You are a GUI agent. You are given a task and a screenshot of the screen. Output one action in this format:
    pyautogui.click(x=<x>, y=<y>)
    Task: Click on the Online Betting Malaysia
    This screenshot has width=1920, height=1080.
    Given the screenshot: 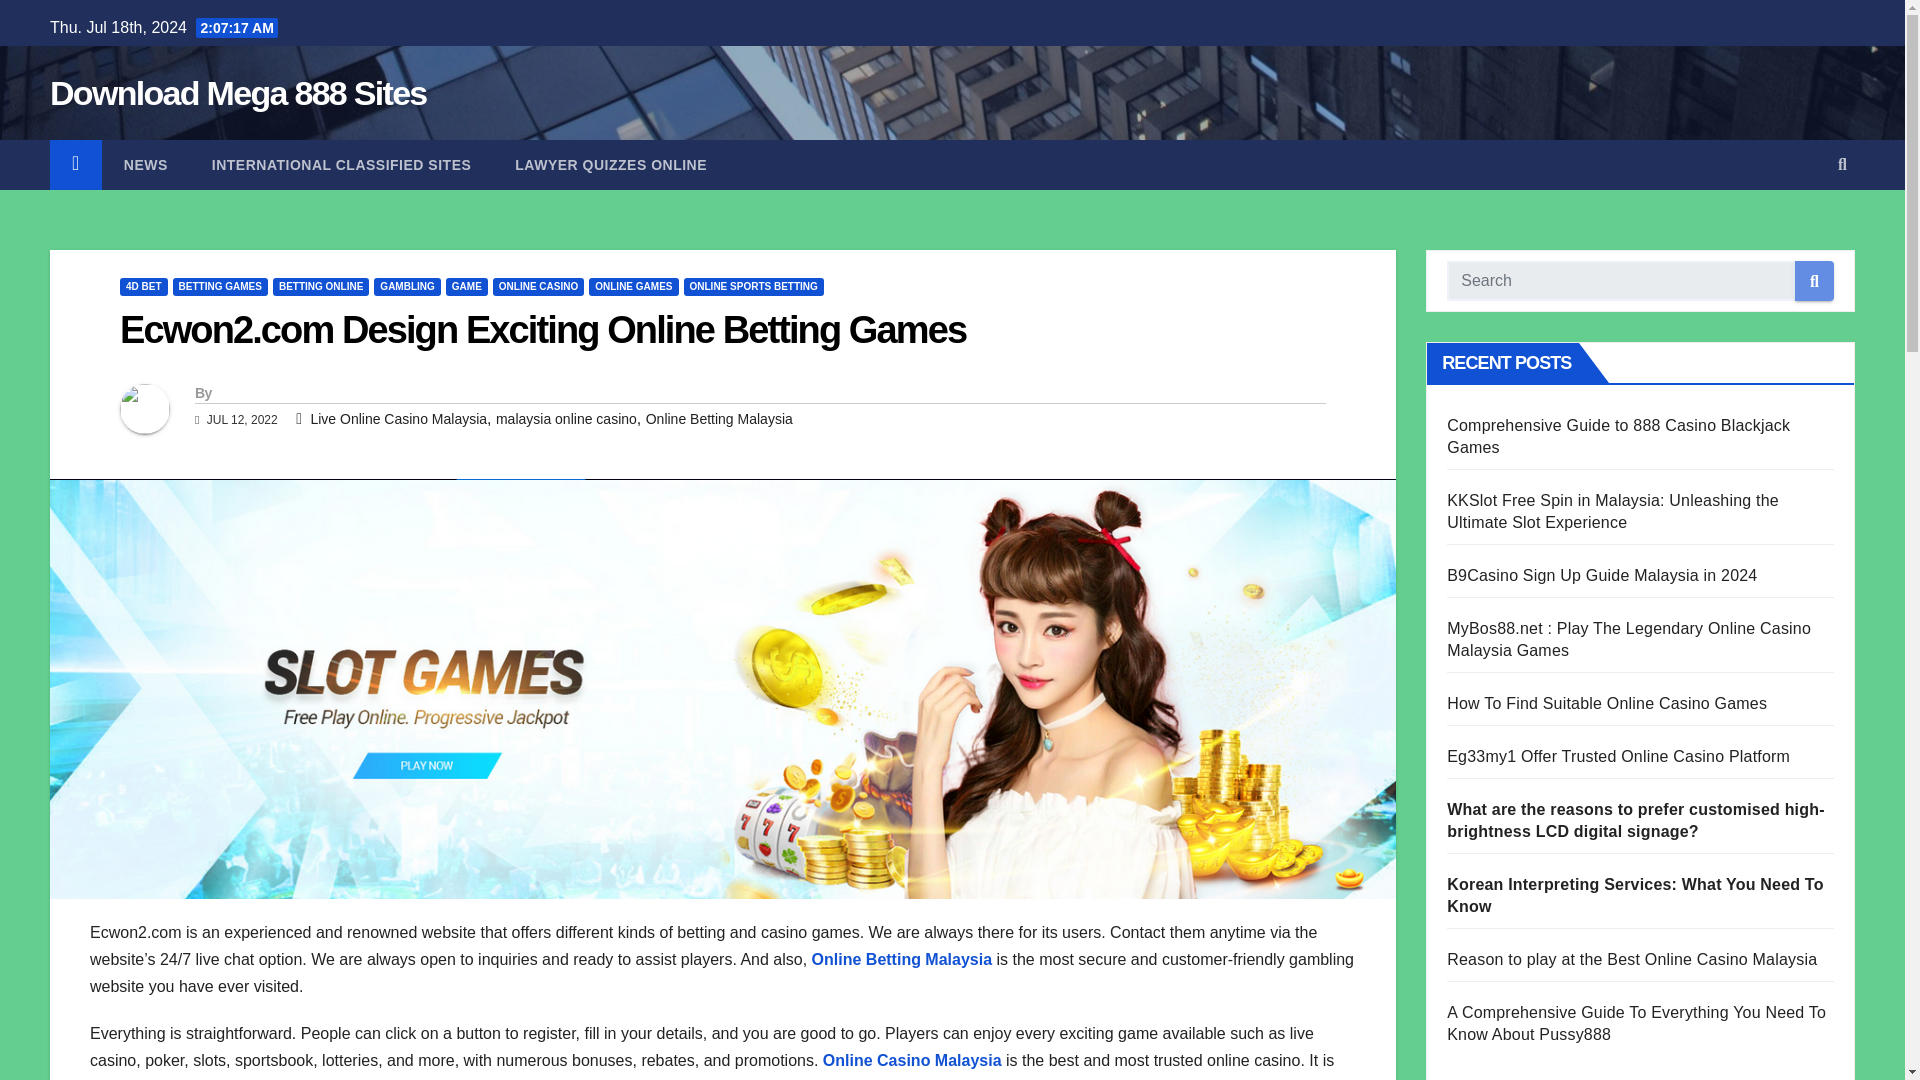 What is the action you would take?
    pyautogui.click(x=718, y=418)
    